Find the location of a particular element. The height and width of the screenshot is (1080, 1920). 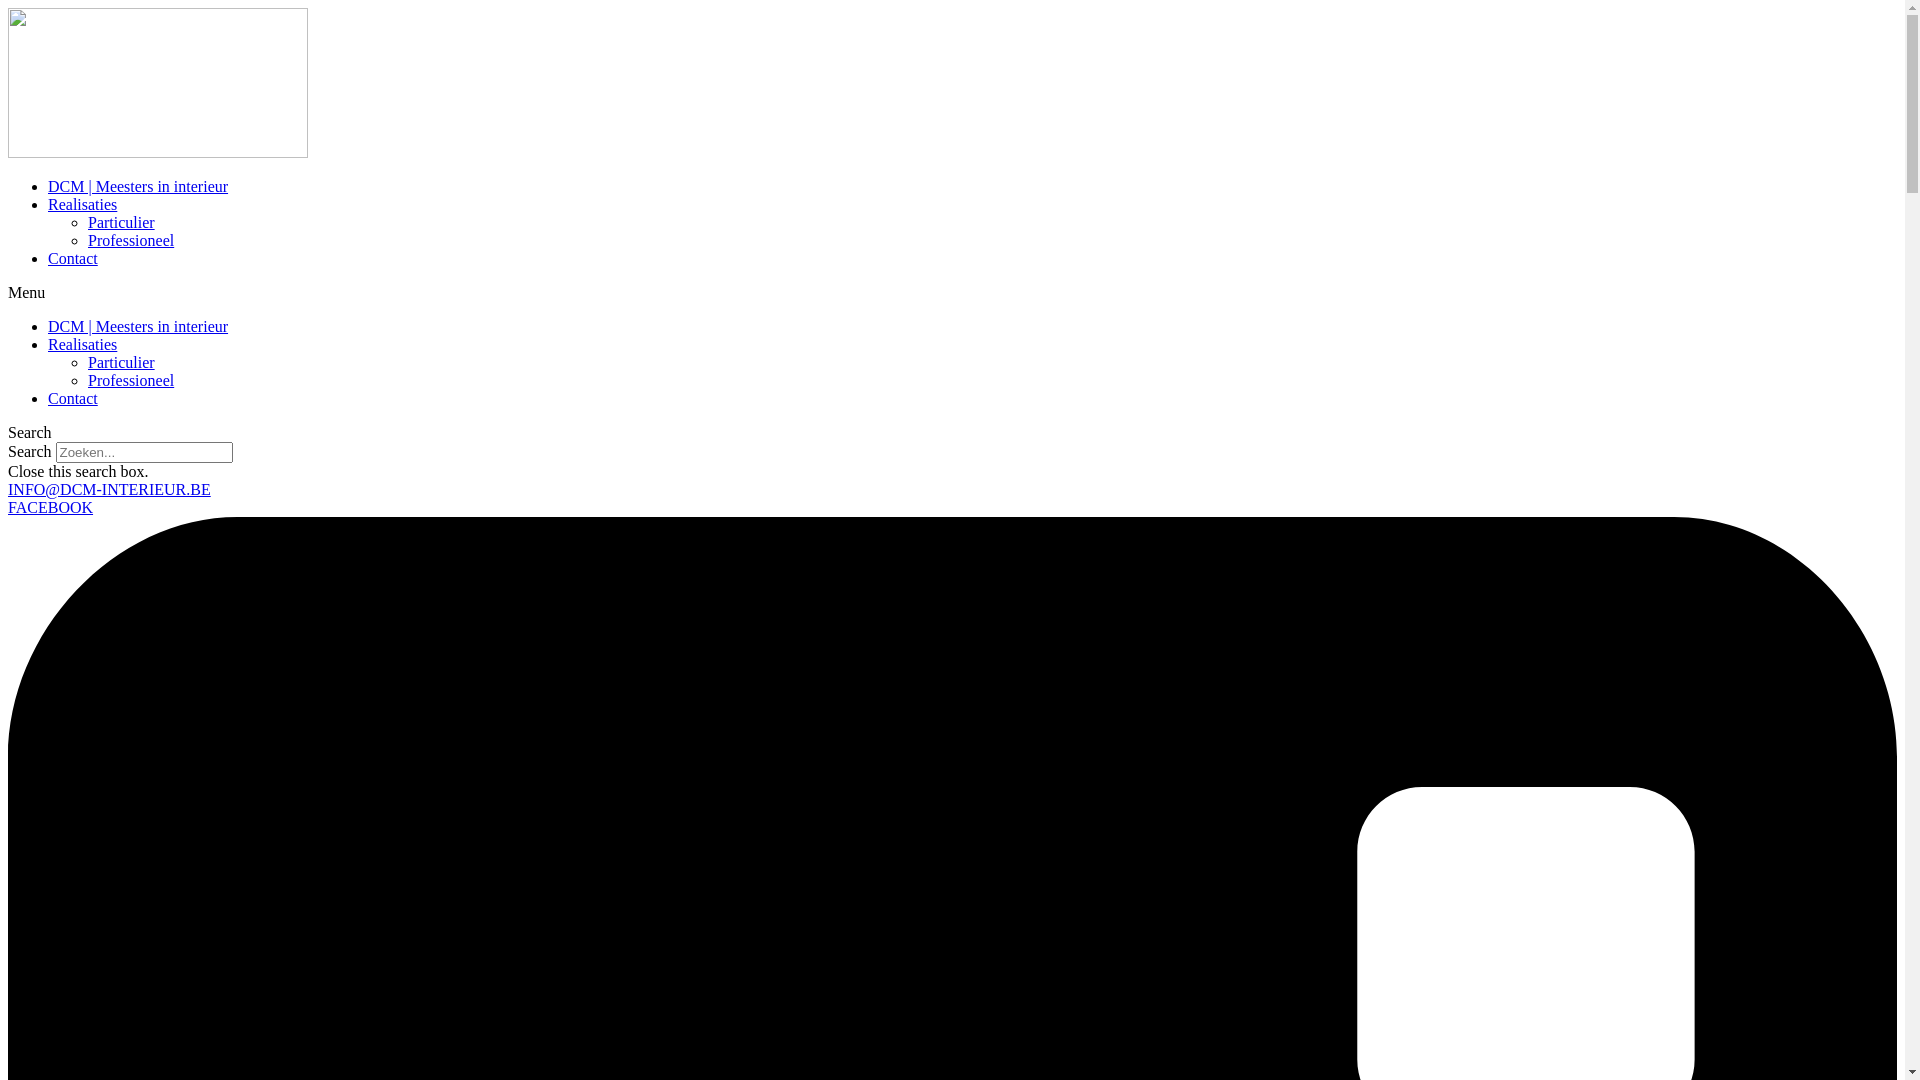

Contact is located at coordinates (73, 398).